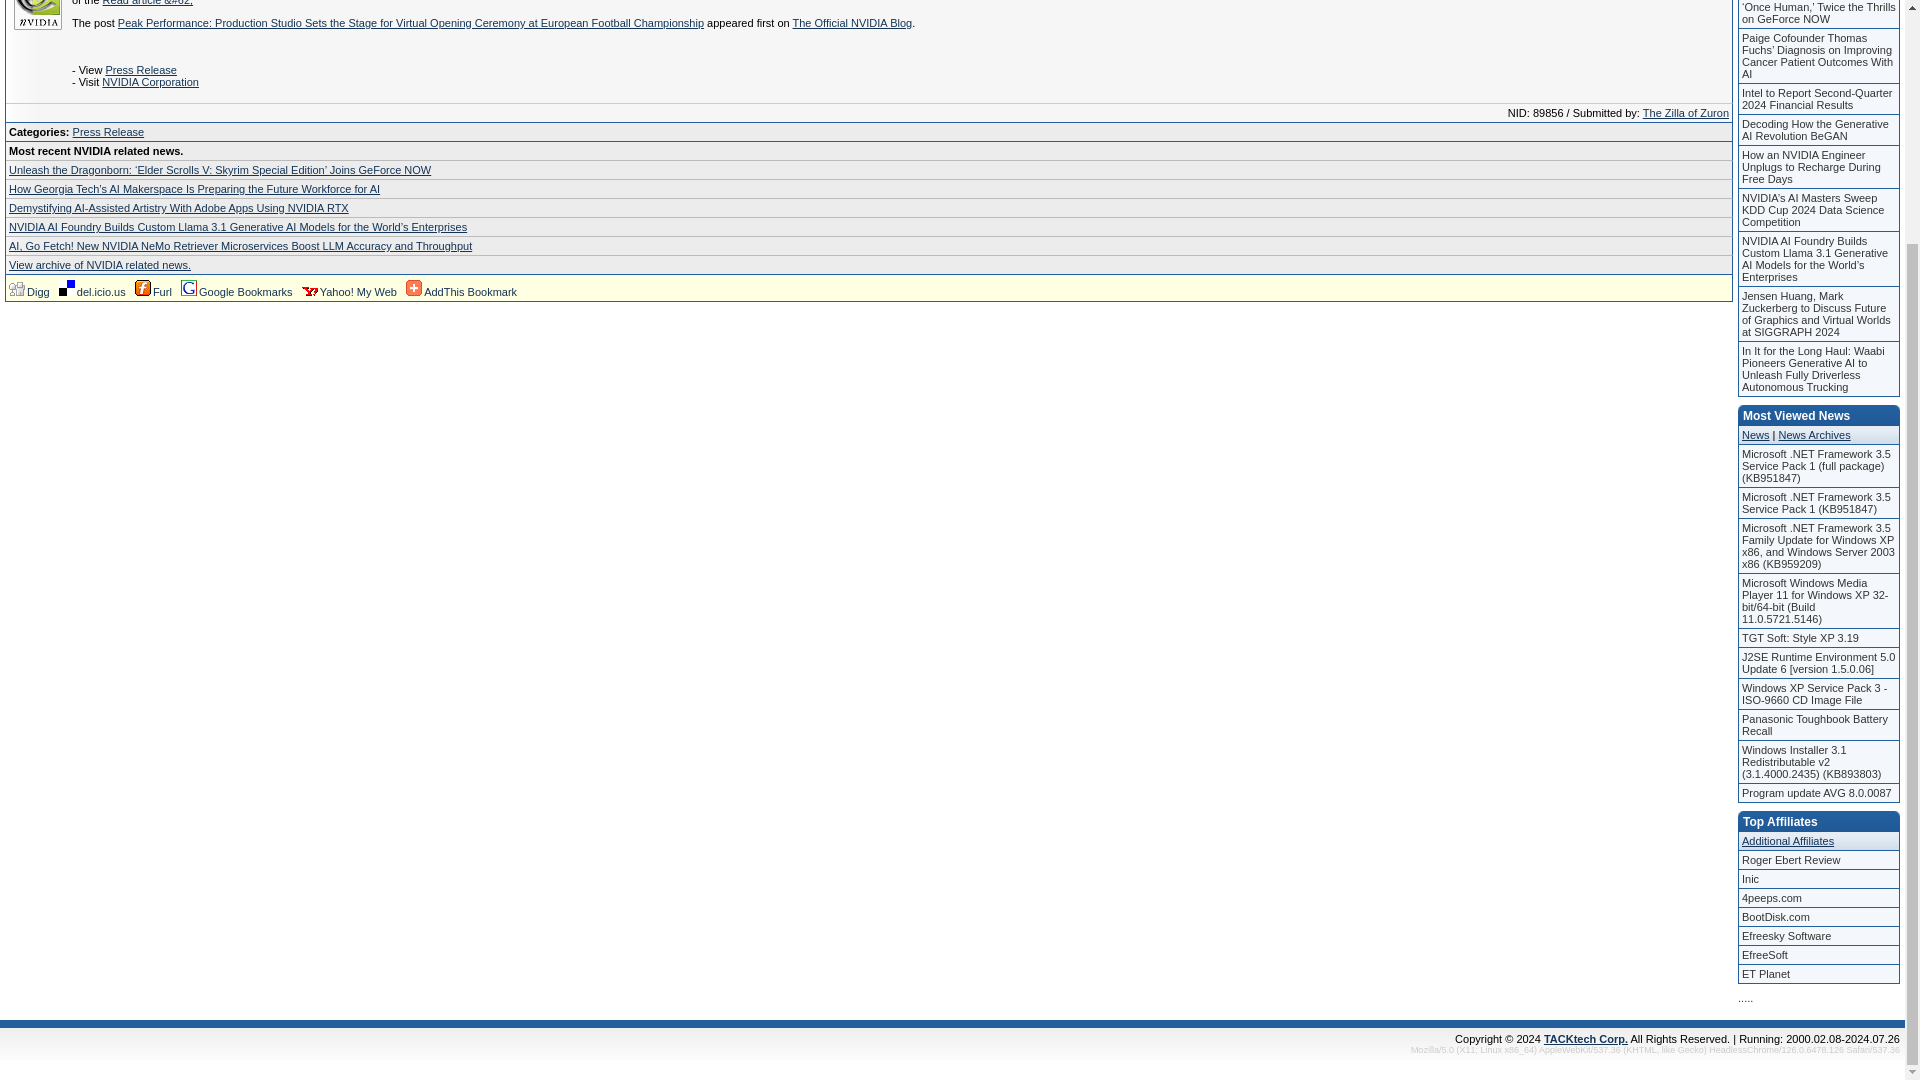 The height and width of the screenshot is (1080, 1920). I want to click on NVIDIA Corporation, so click(150, 81).